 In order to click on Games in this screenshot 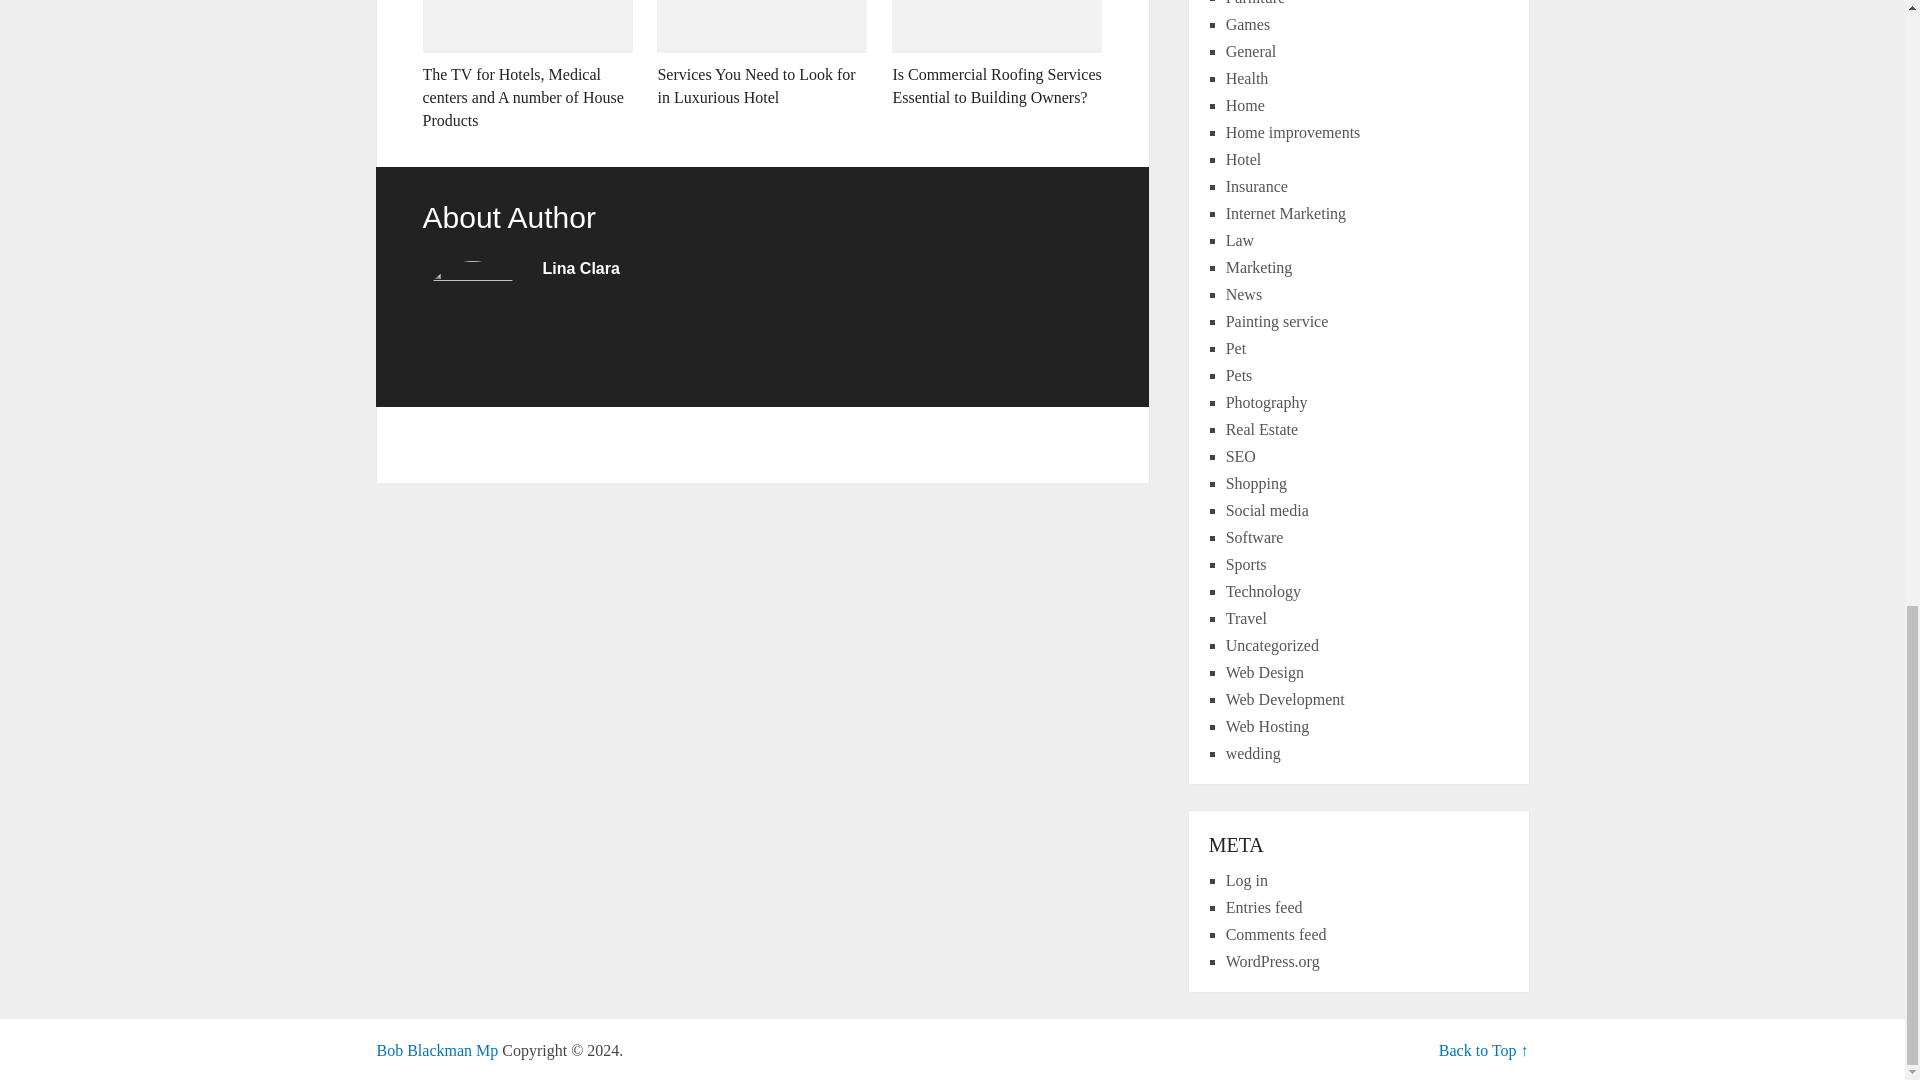, I will do `click(1248, 24)`.